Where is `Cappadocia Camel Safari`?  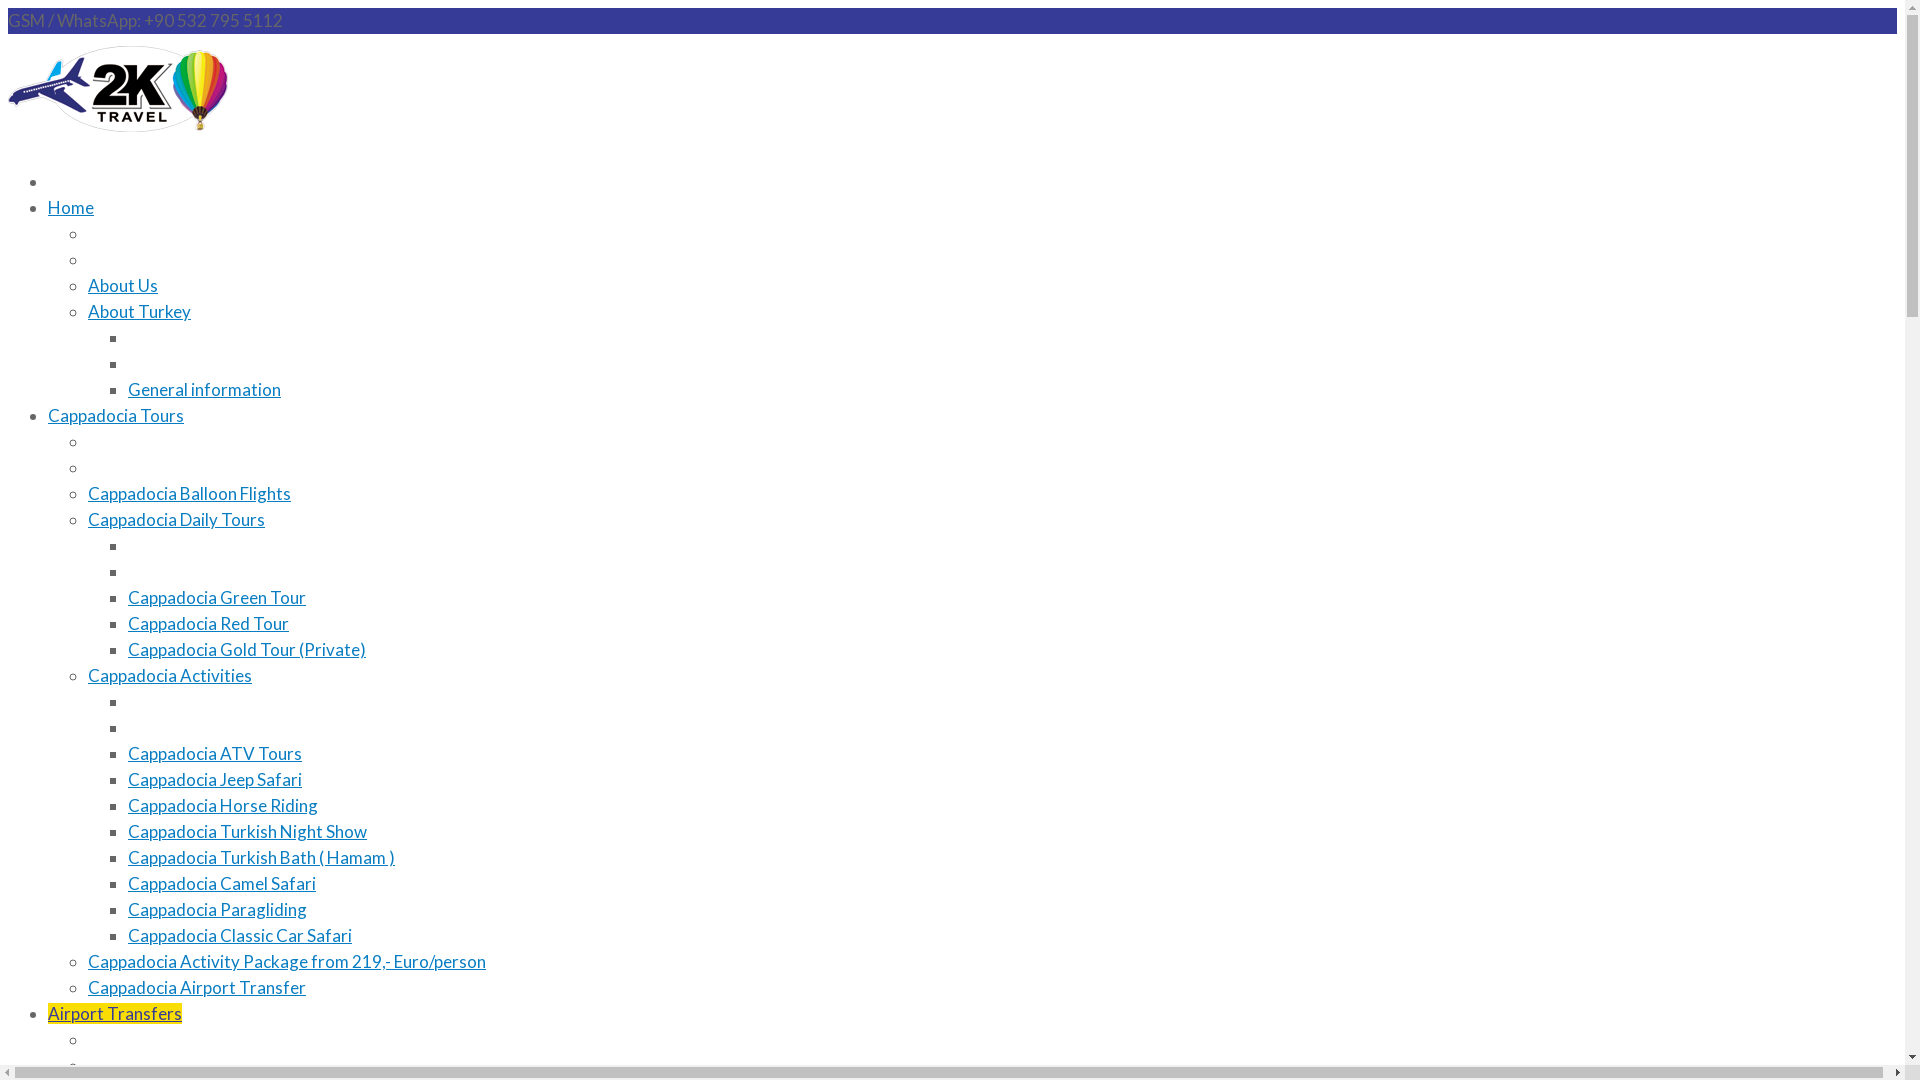
Cappadocia Camel Safari is located at coordinates (222, 883).